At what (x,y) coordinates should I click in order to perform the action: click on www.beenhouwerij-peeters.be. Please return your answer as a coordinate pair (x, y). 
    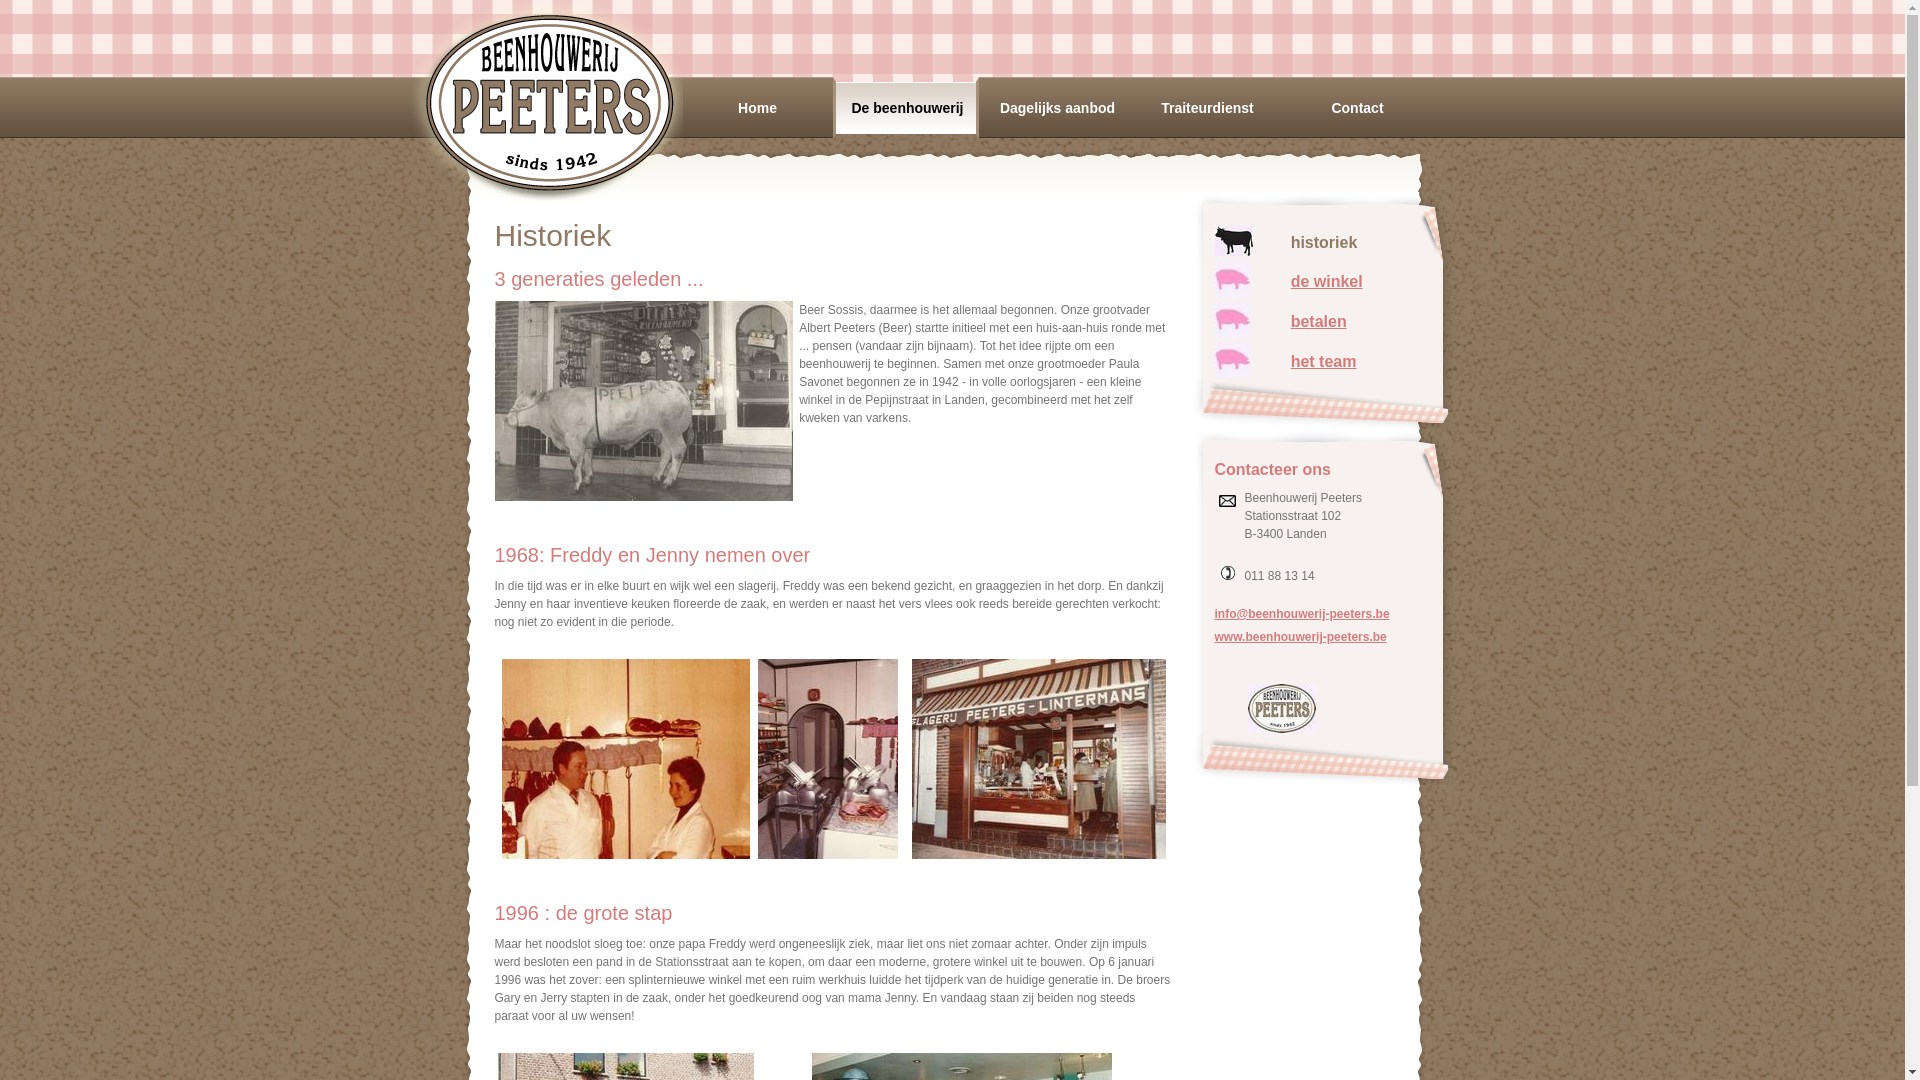
    Looking at the image, I should click on (1300, 637).